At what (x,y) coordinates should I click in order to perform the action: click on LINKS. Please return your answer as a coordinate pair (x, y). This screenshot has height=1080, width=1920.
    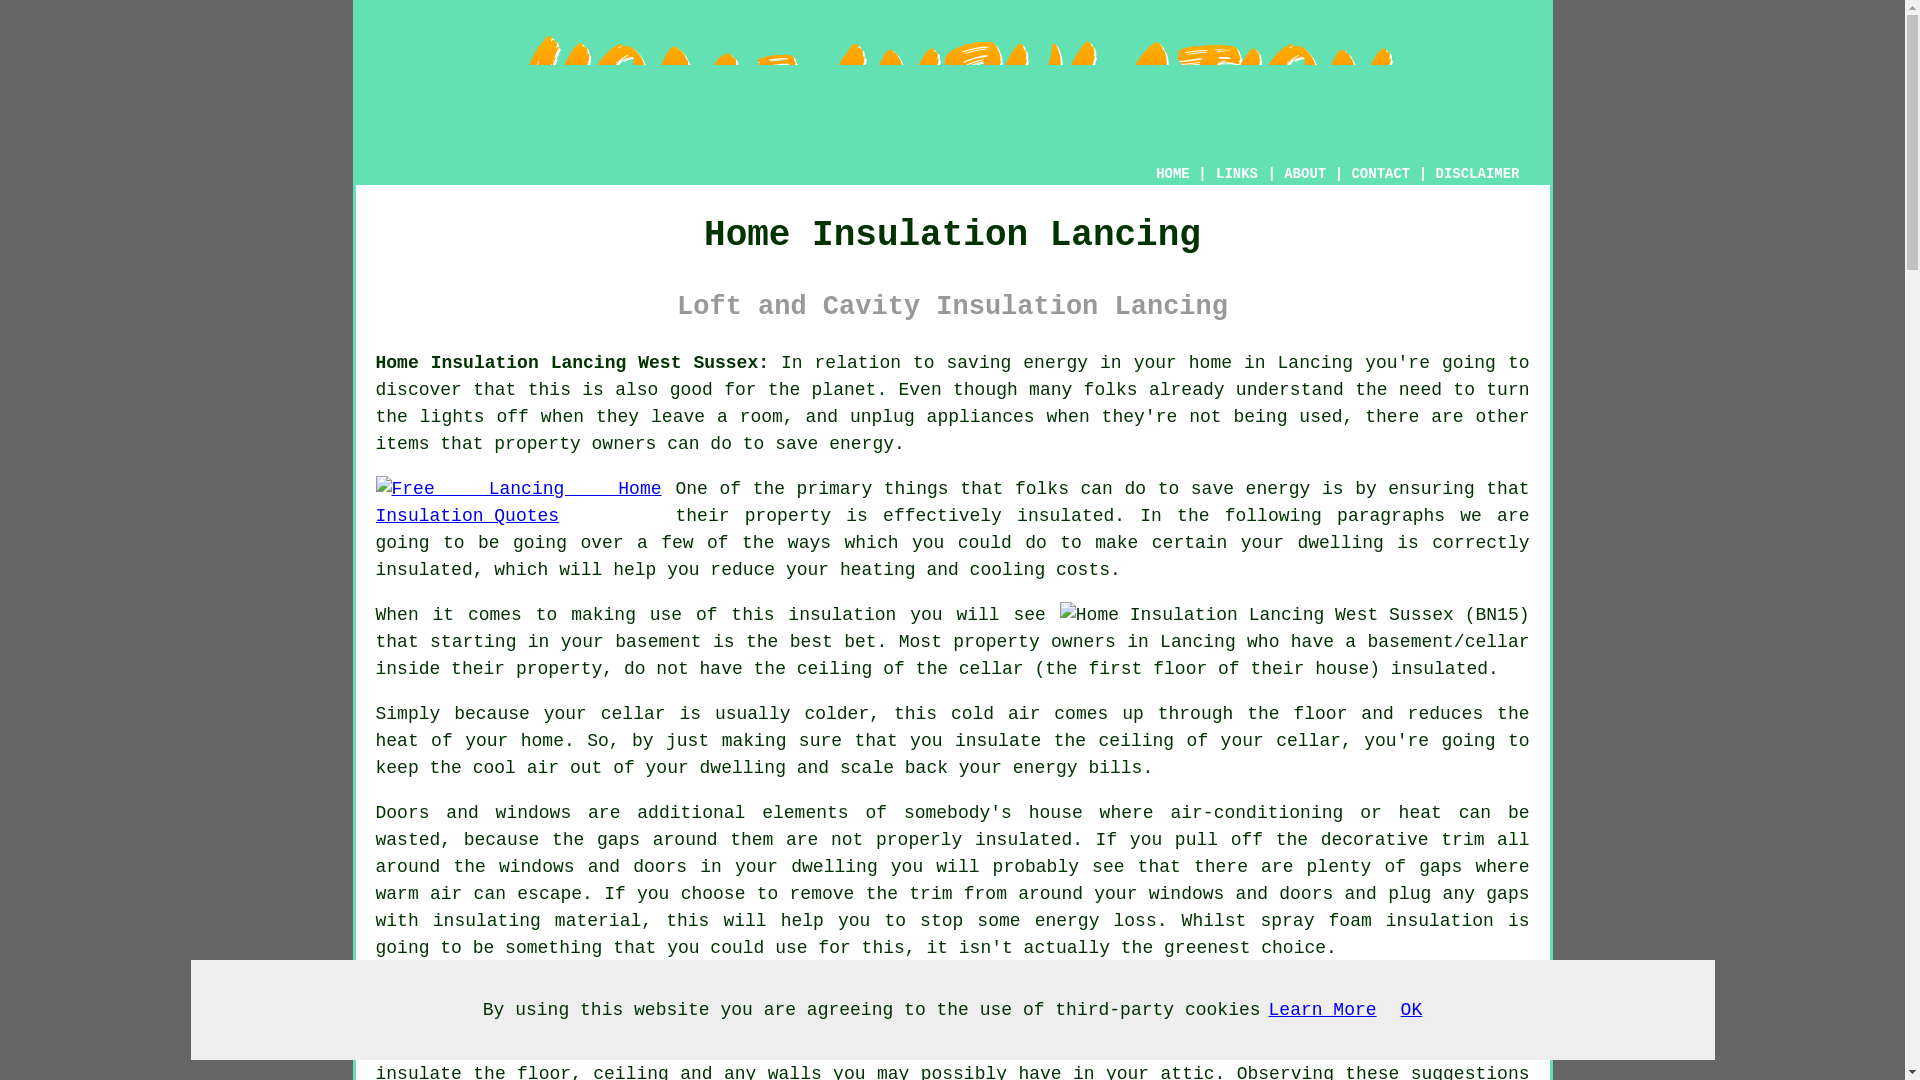
    Looking at the image, I should click on (1237, 174).